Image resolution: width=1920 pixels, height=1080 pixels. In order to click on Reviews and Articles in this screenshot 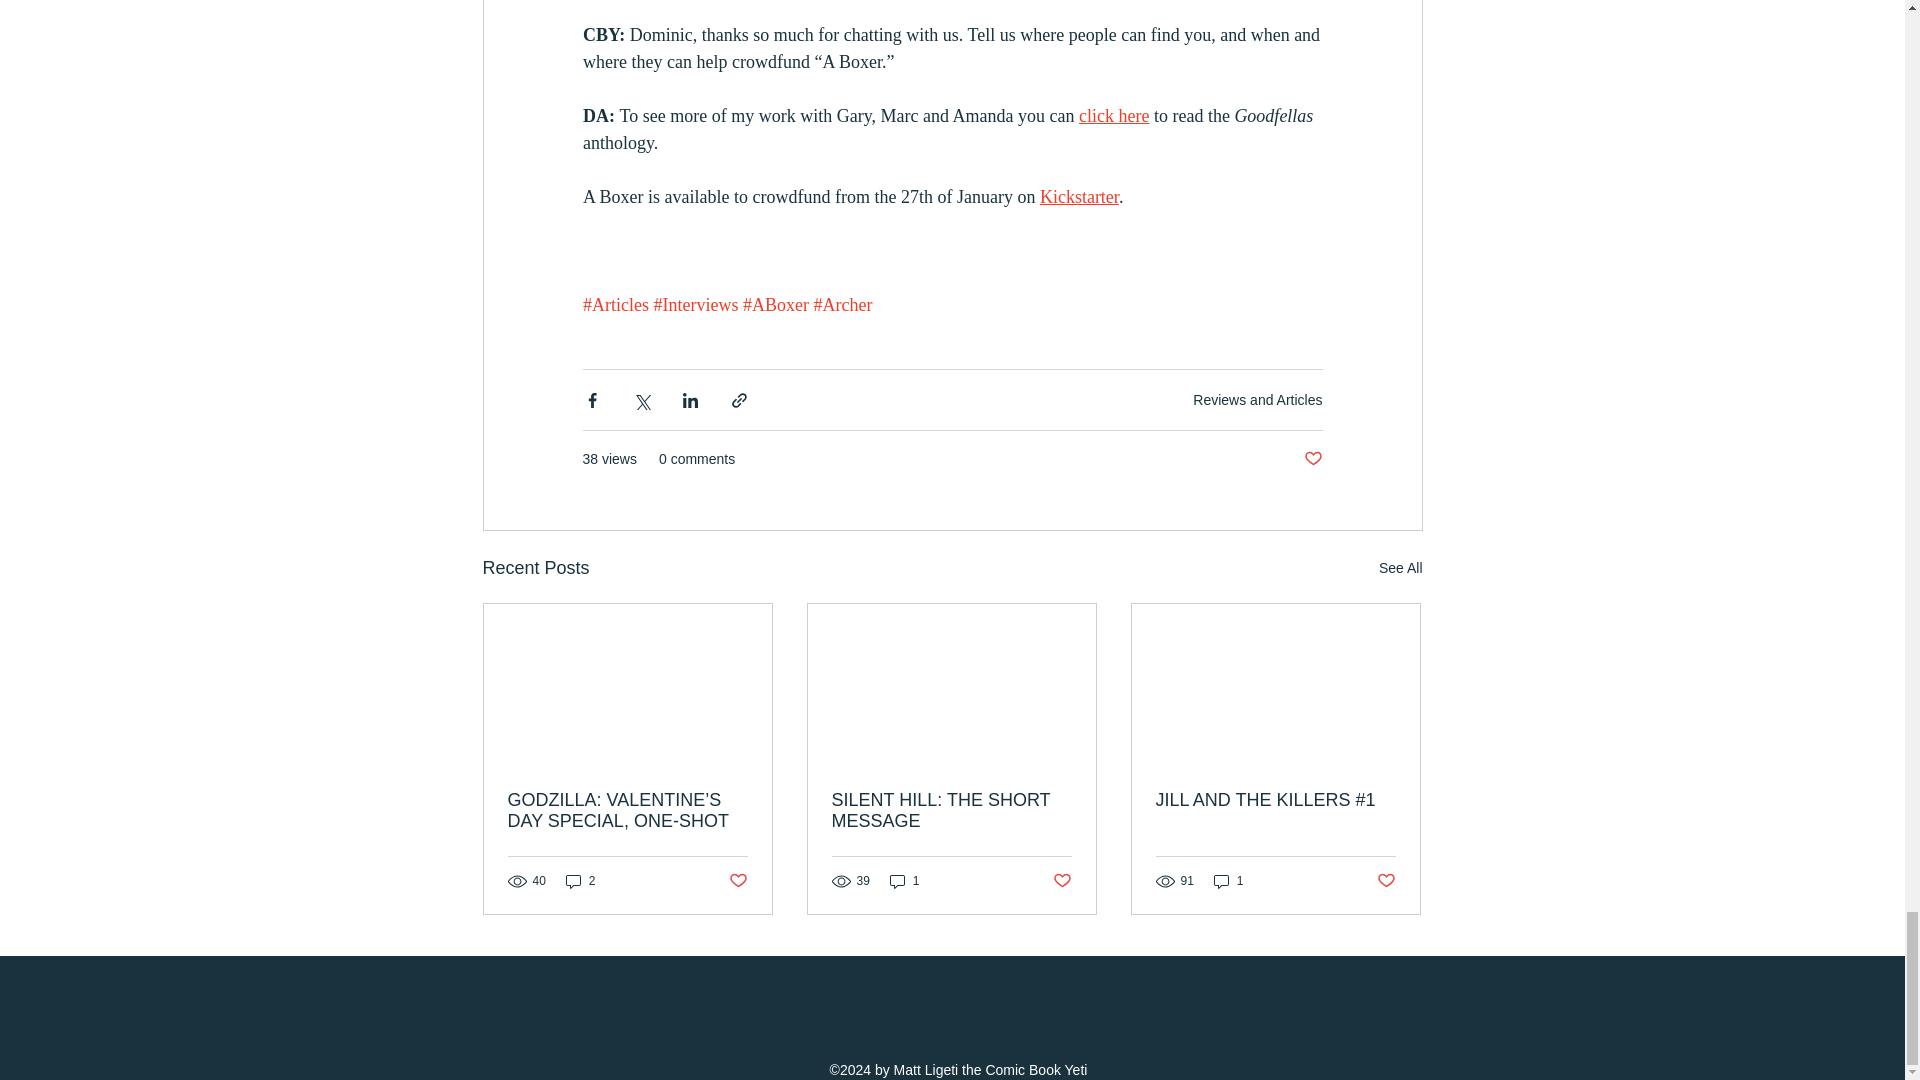, I will do `click(1257, 400)`.